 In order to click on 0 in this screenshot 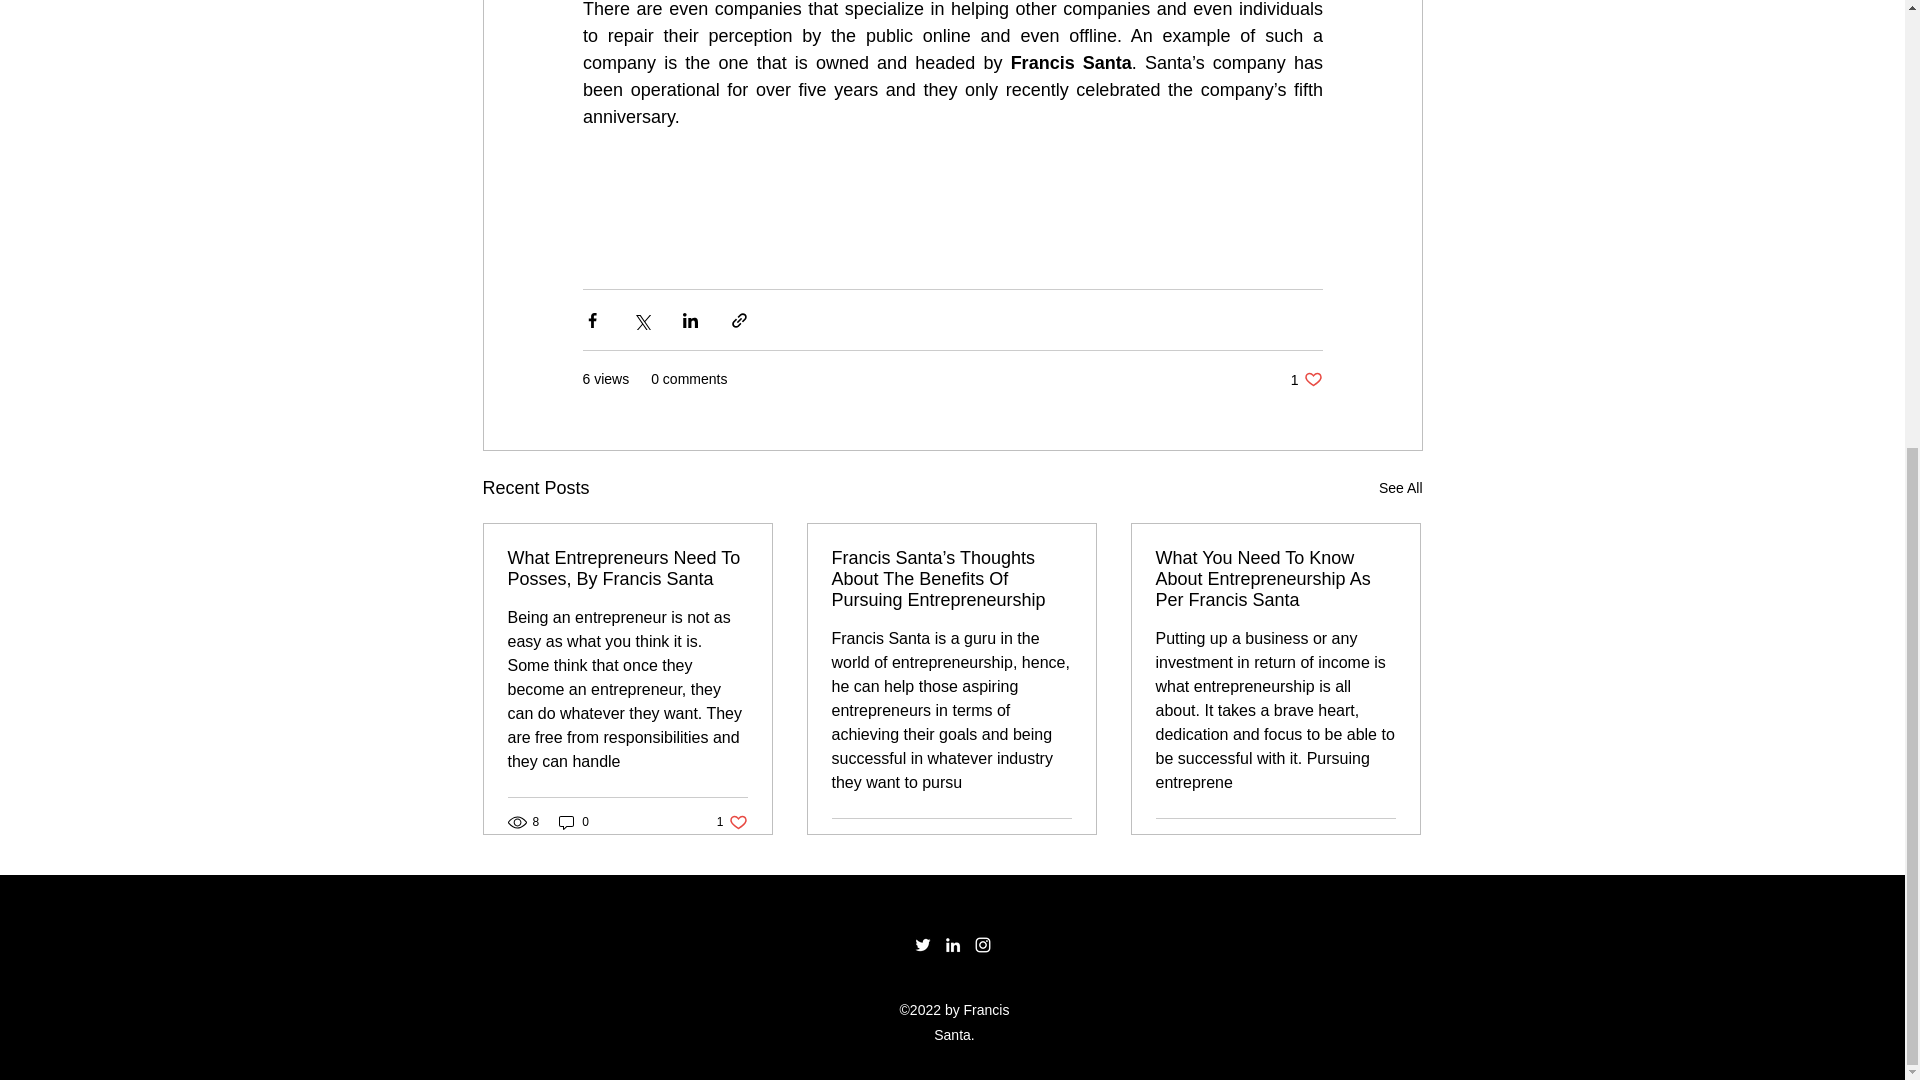, I will do `click(1400, 488)`.